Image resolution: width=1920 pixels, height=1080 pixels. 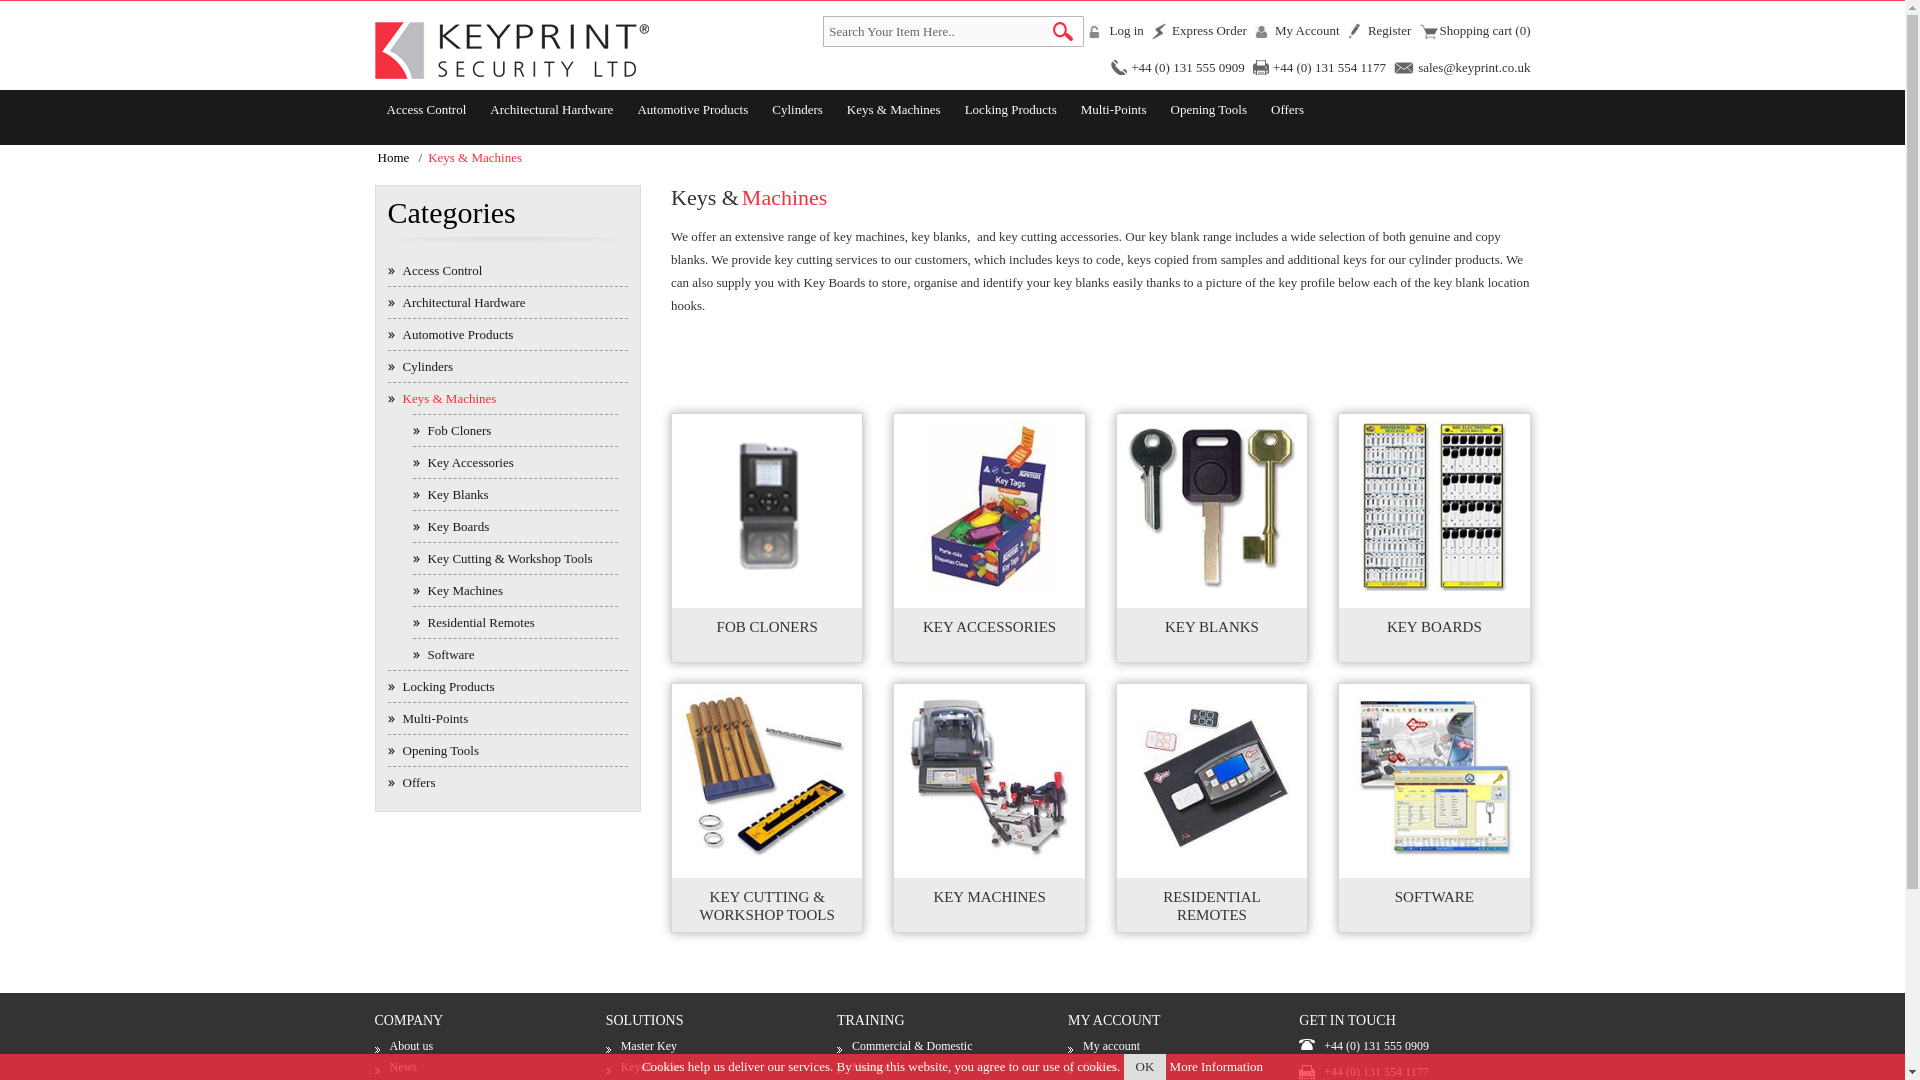 What do you see at coordinates (1298, 31) in the screenshot?
I see `My Account` at bounding box center [1298, 31].